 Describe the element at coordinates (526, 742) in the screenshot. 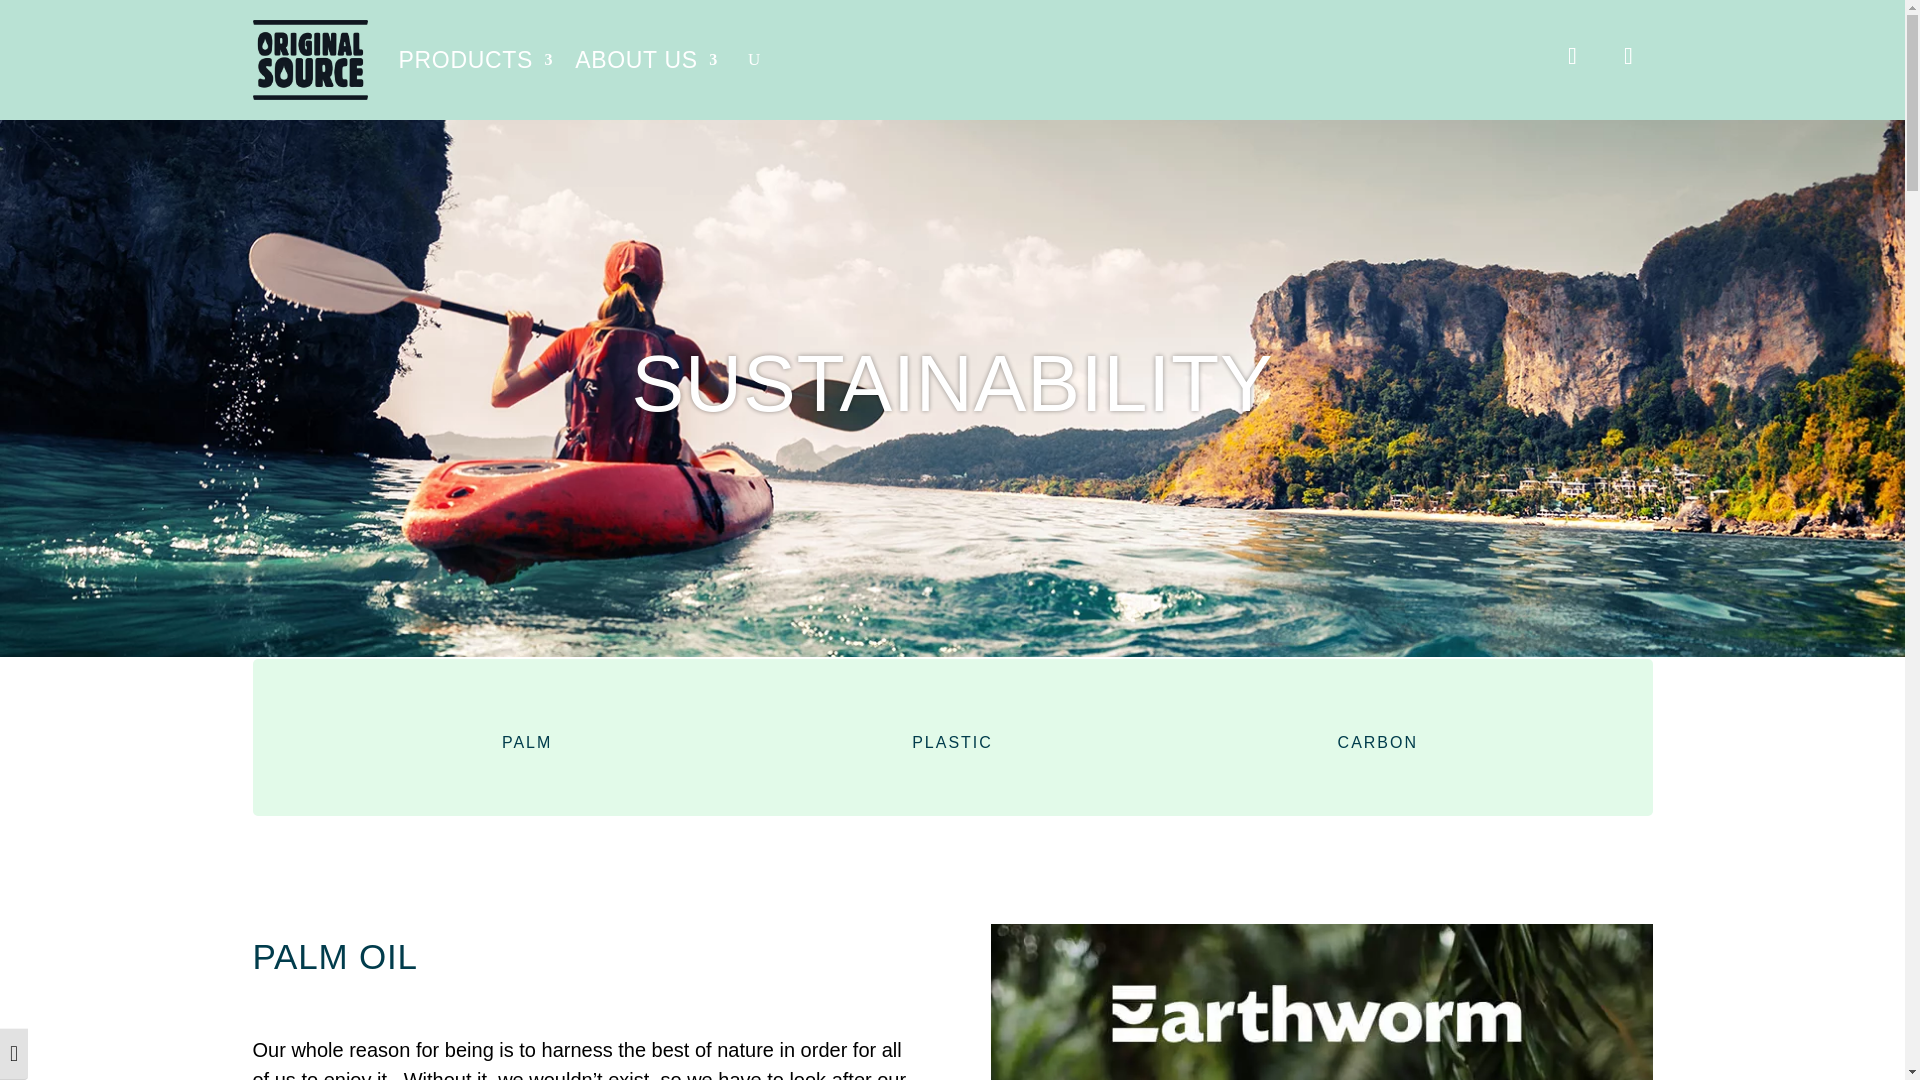

I see `PALM` at that location.